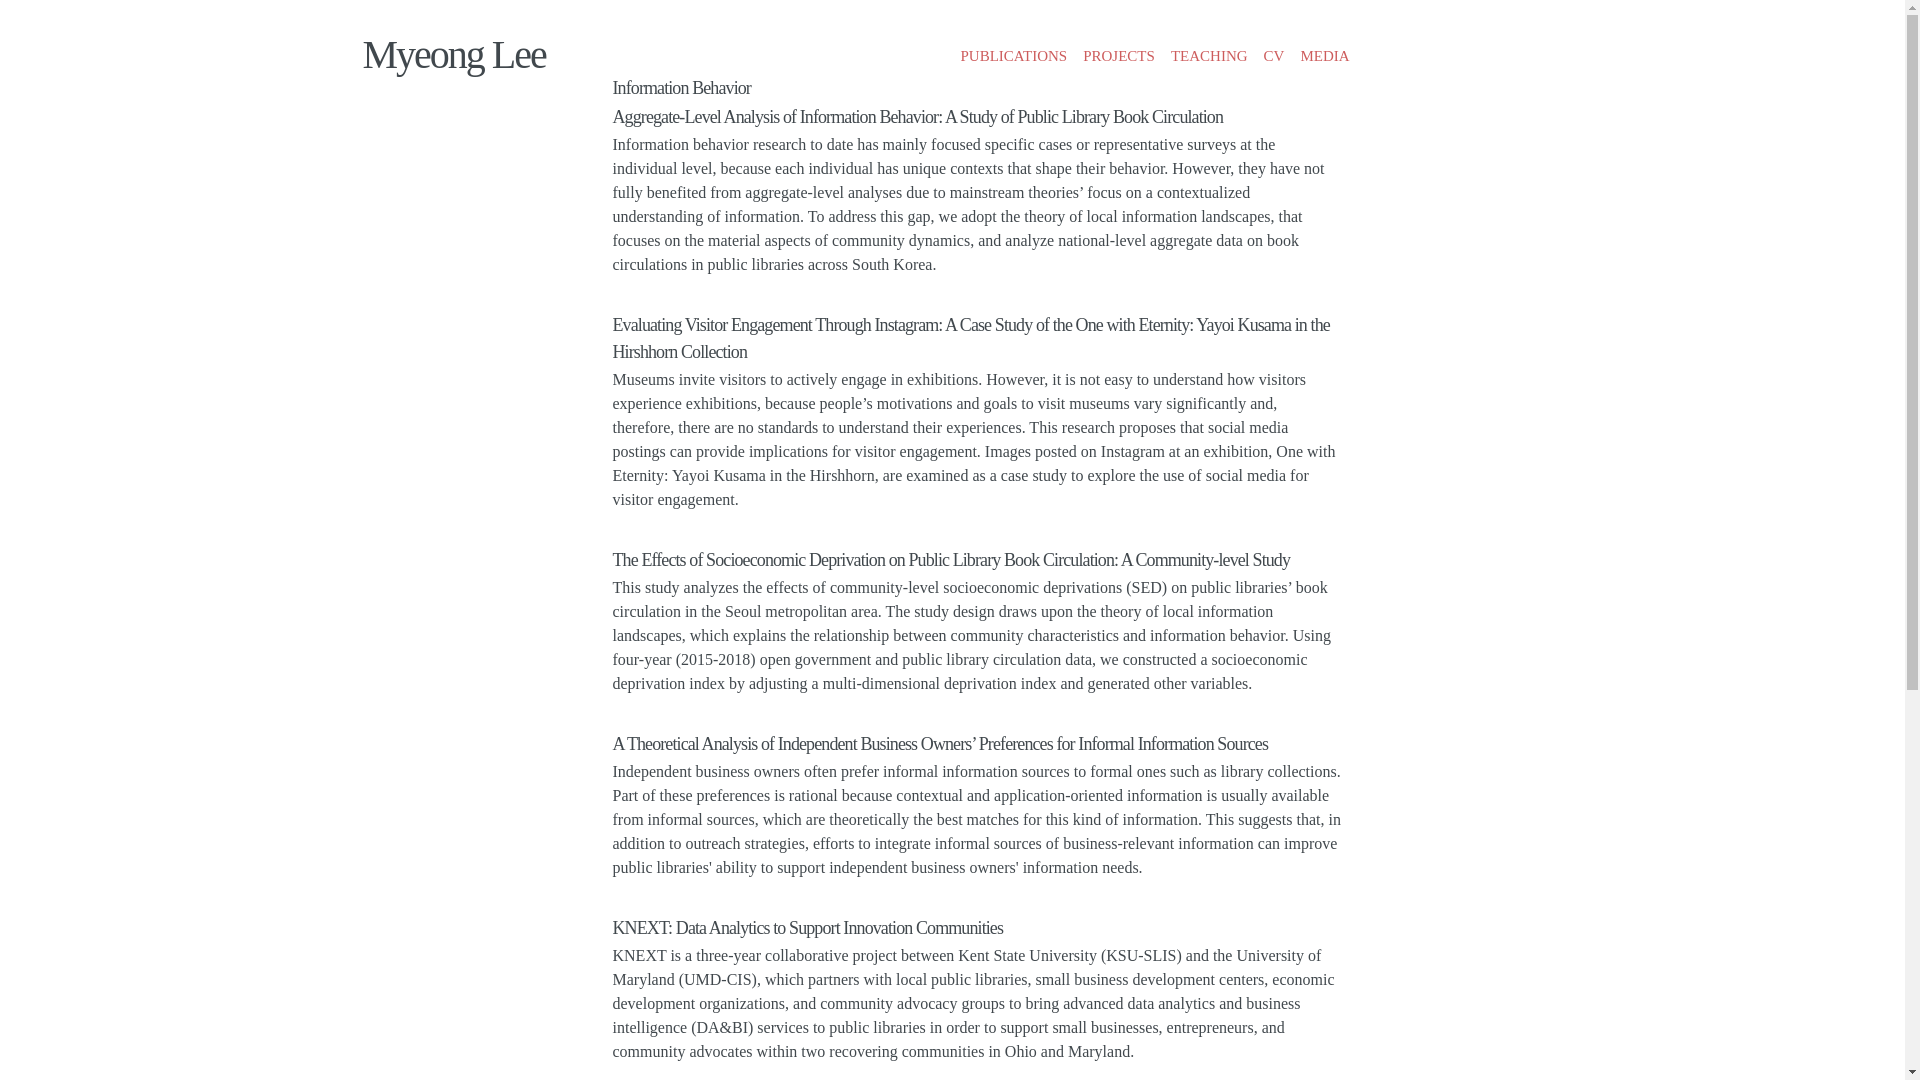  I want to click on Home, so click(454, 54).